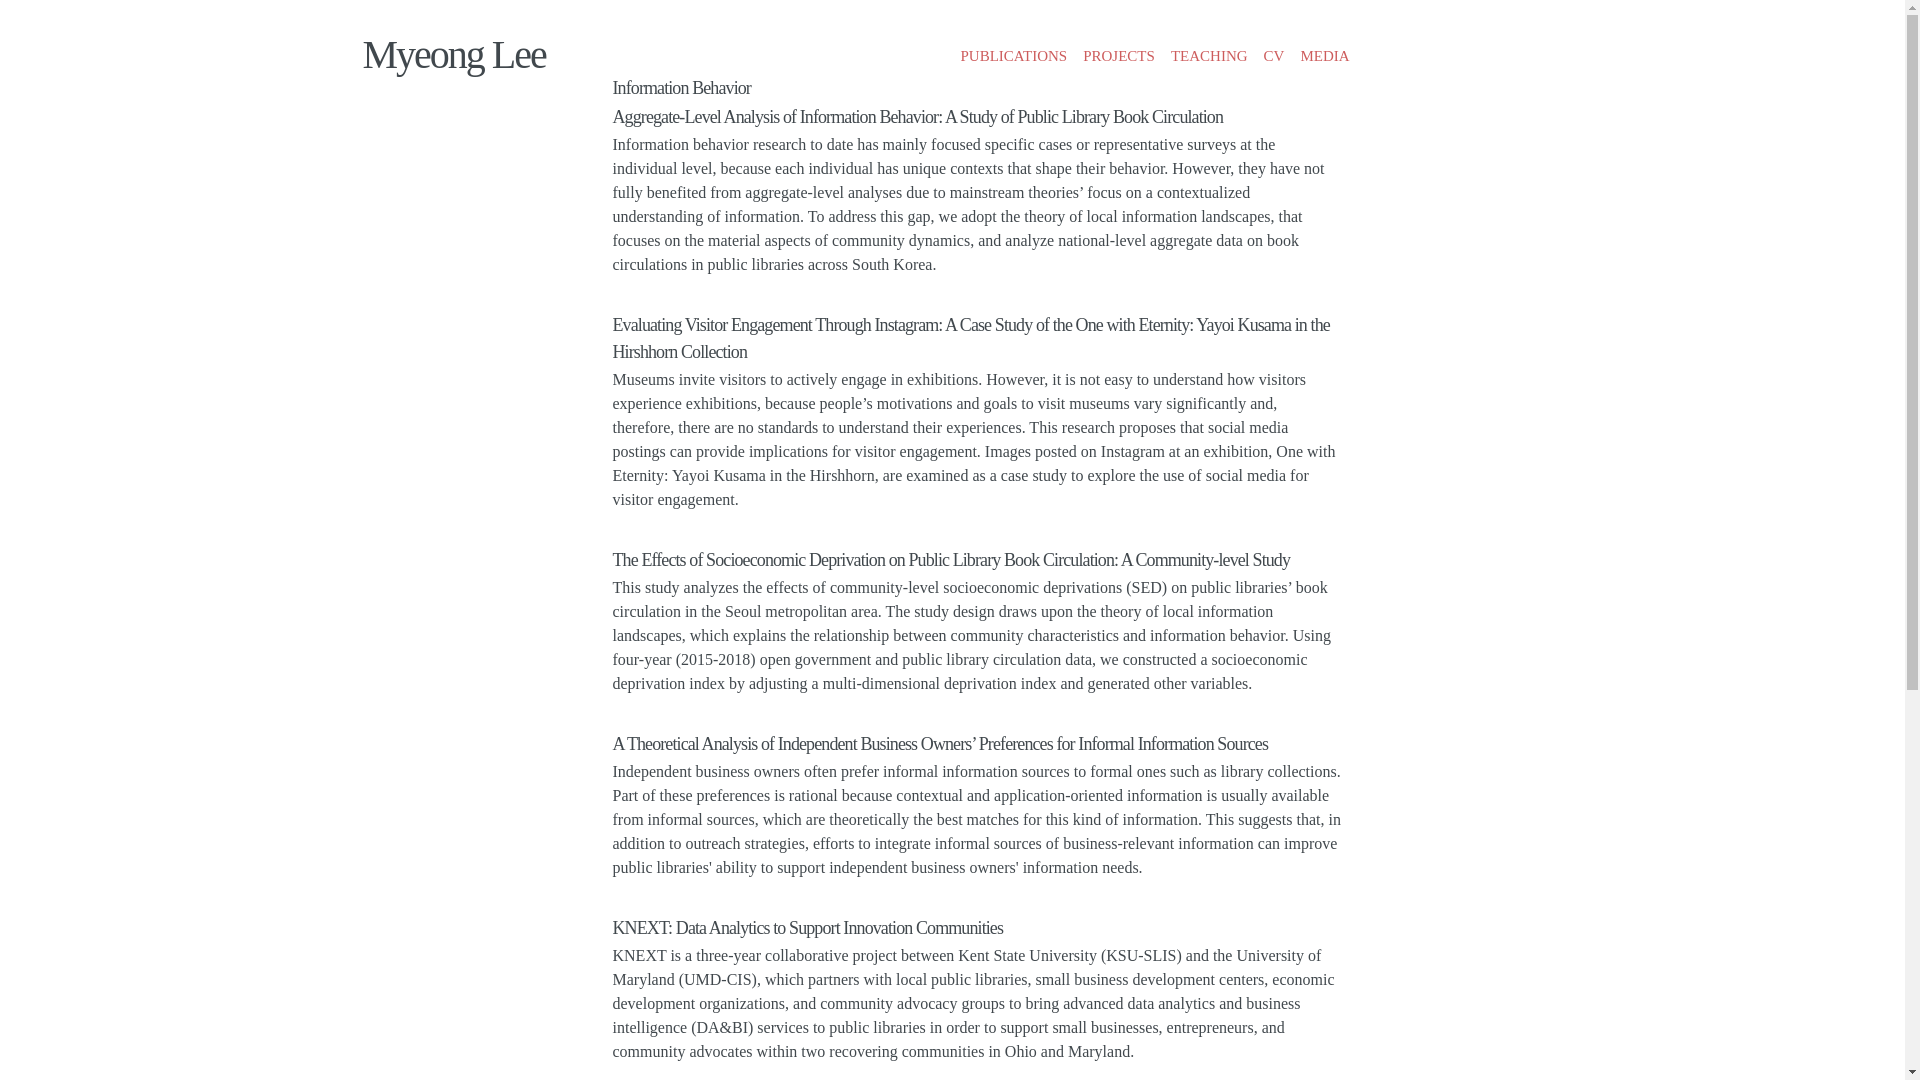  I want to click on Home, so click(454, 54).